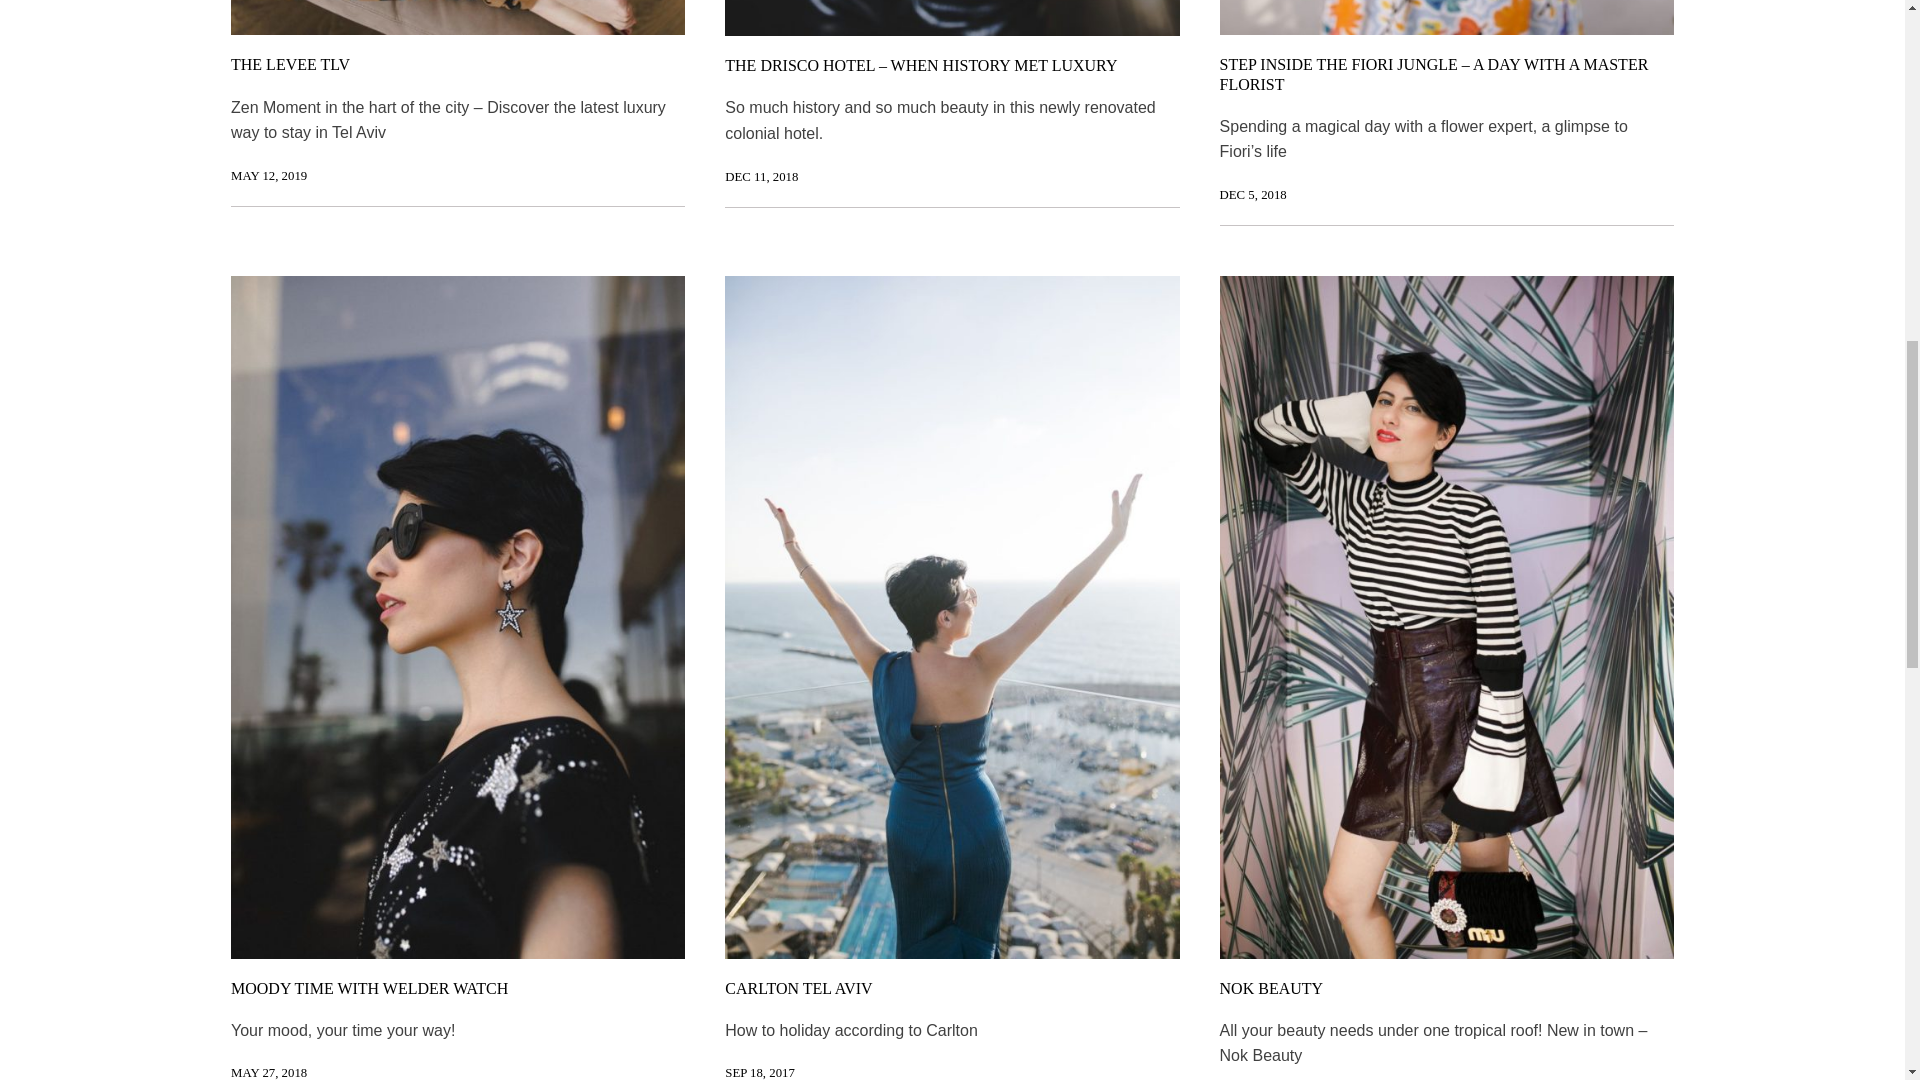 This screenshot has height=1080, width=1920. What do you see at coordinates (268, 175) in the screenshot?
I see `Permalink to The Levee TLV` at bounding box center [268, 175].